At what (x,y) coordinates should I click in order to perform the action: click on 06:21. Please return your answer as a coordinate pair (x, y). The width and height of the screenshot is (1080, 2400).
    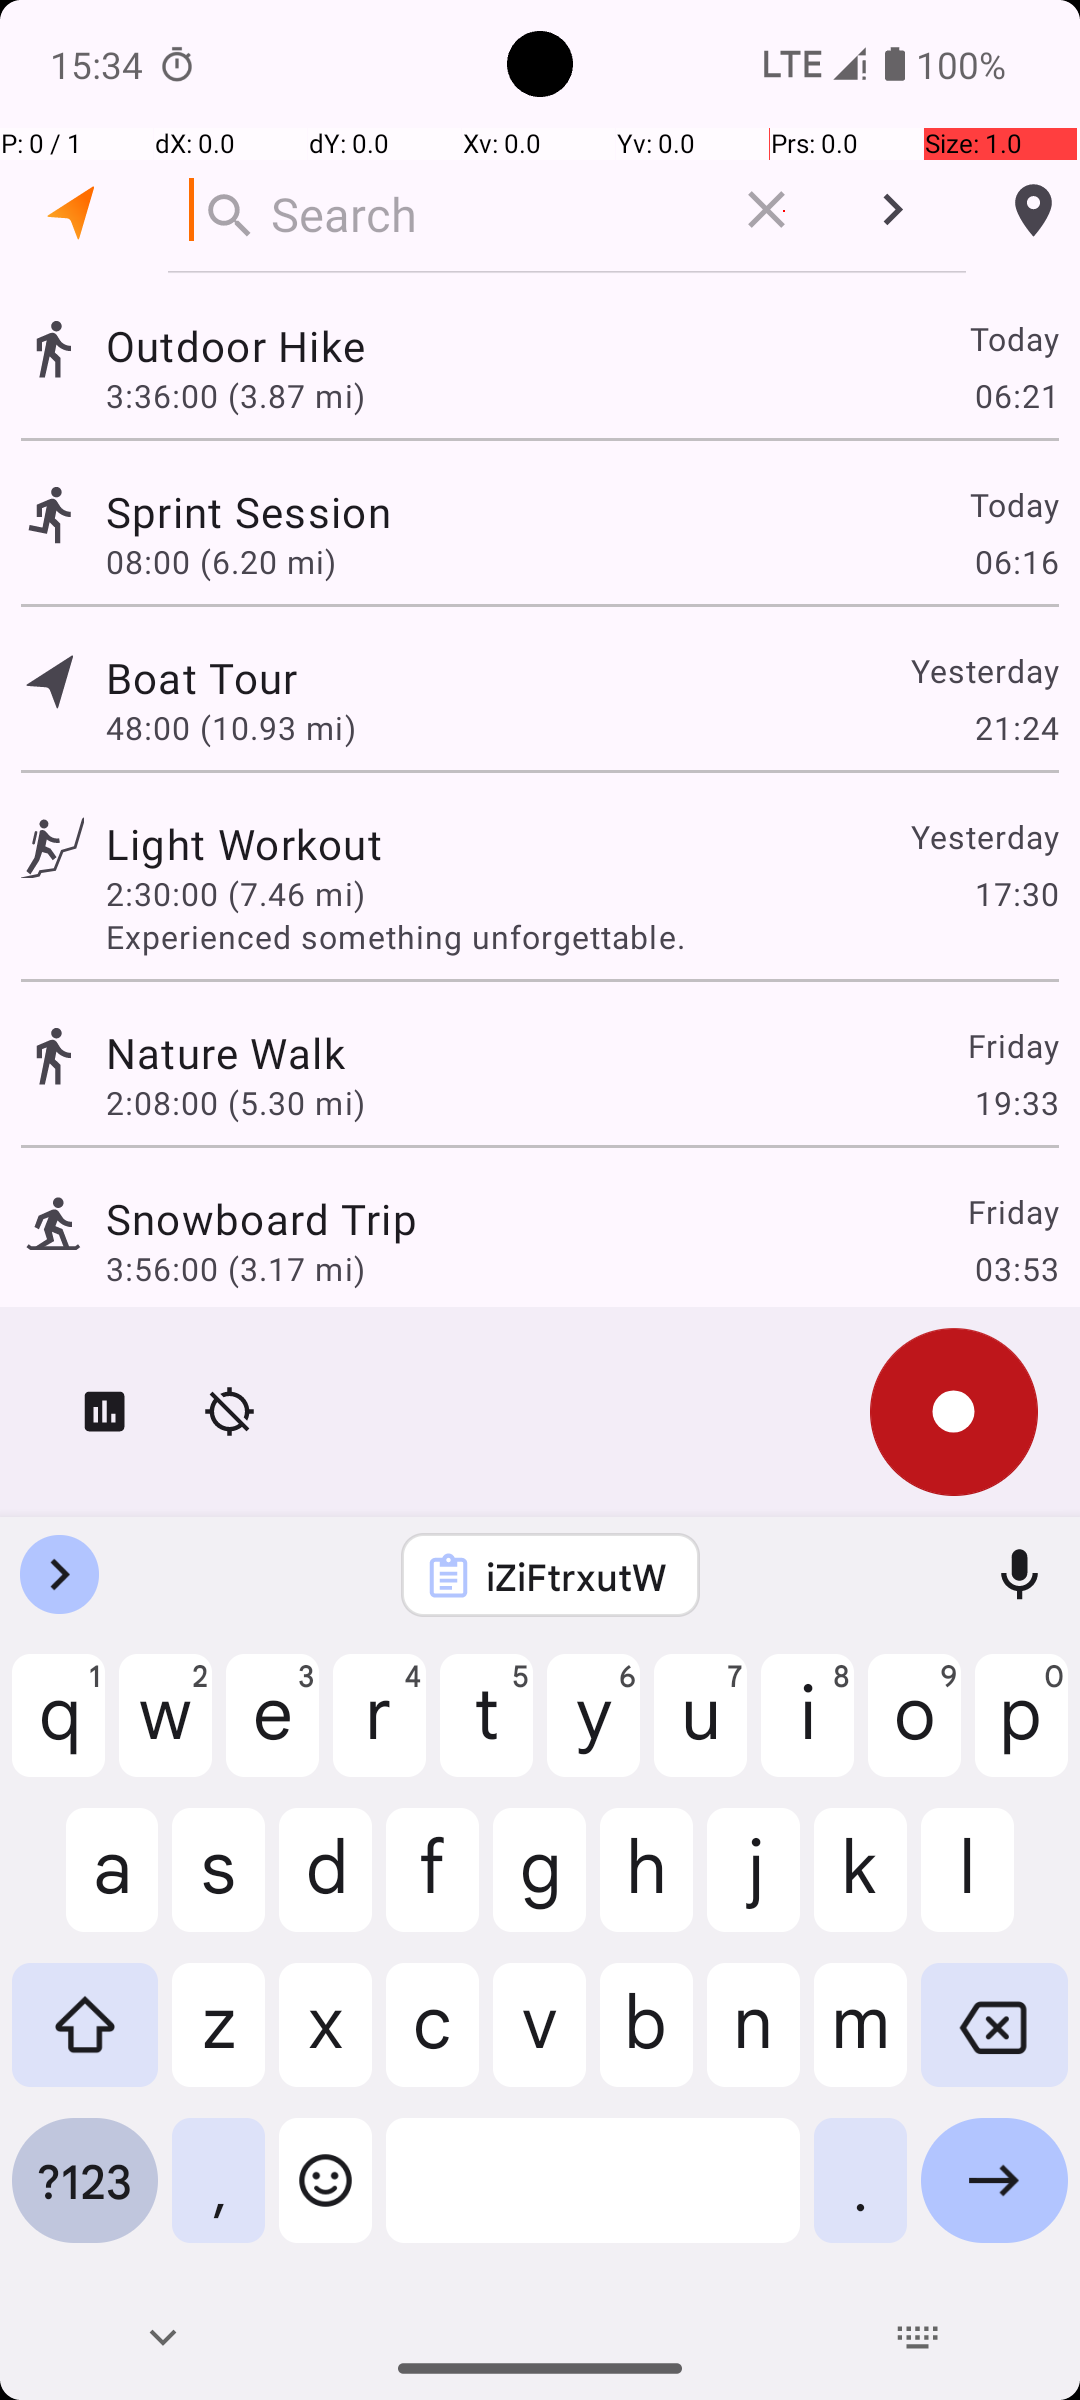
    Looking at the image, I should click on (1016, 395).